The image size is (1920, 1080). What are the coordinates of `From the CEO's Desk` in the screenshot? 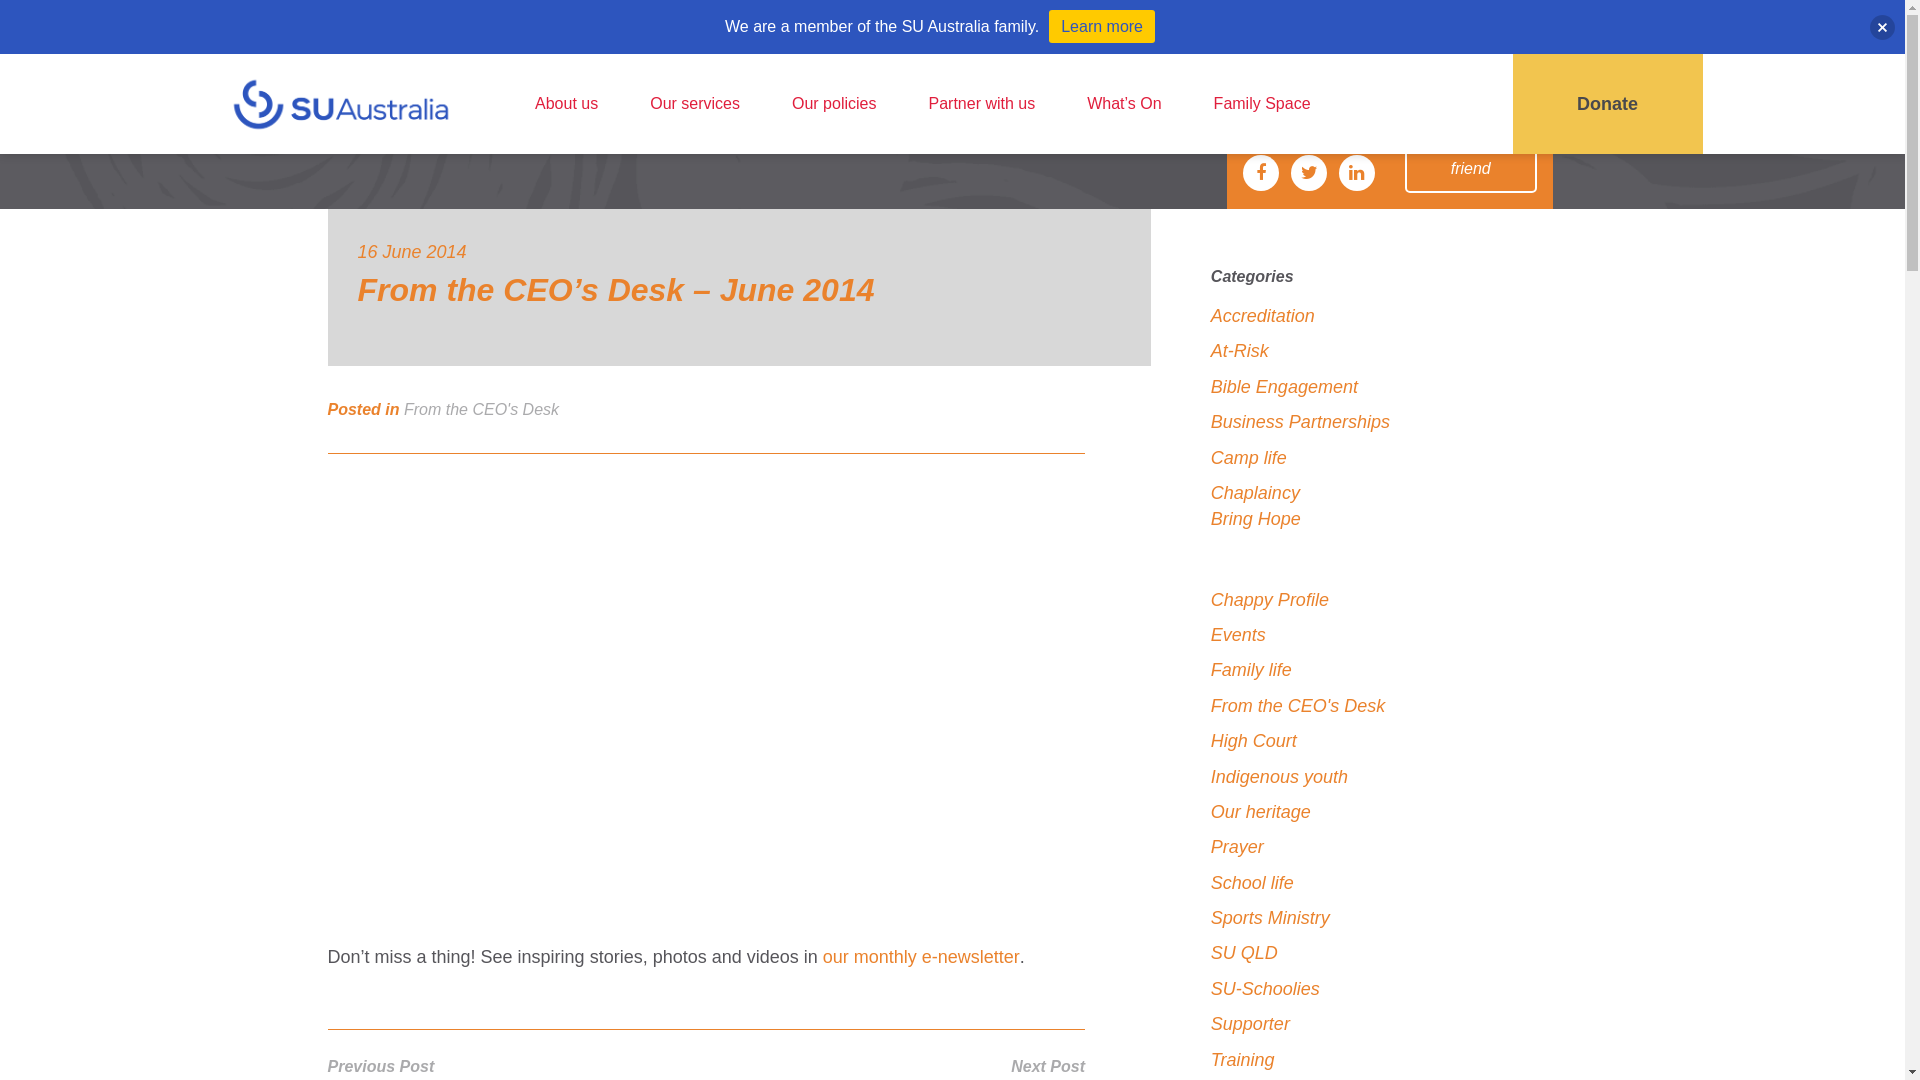 It's located at (1298, 706).